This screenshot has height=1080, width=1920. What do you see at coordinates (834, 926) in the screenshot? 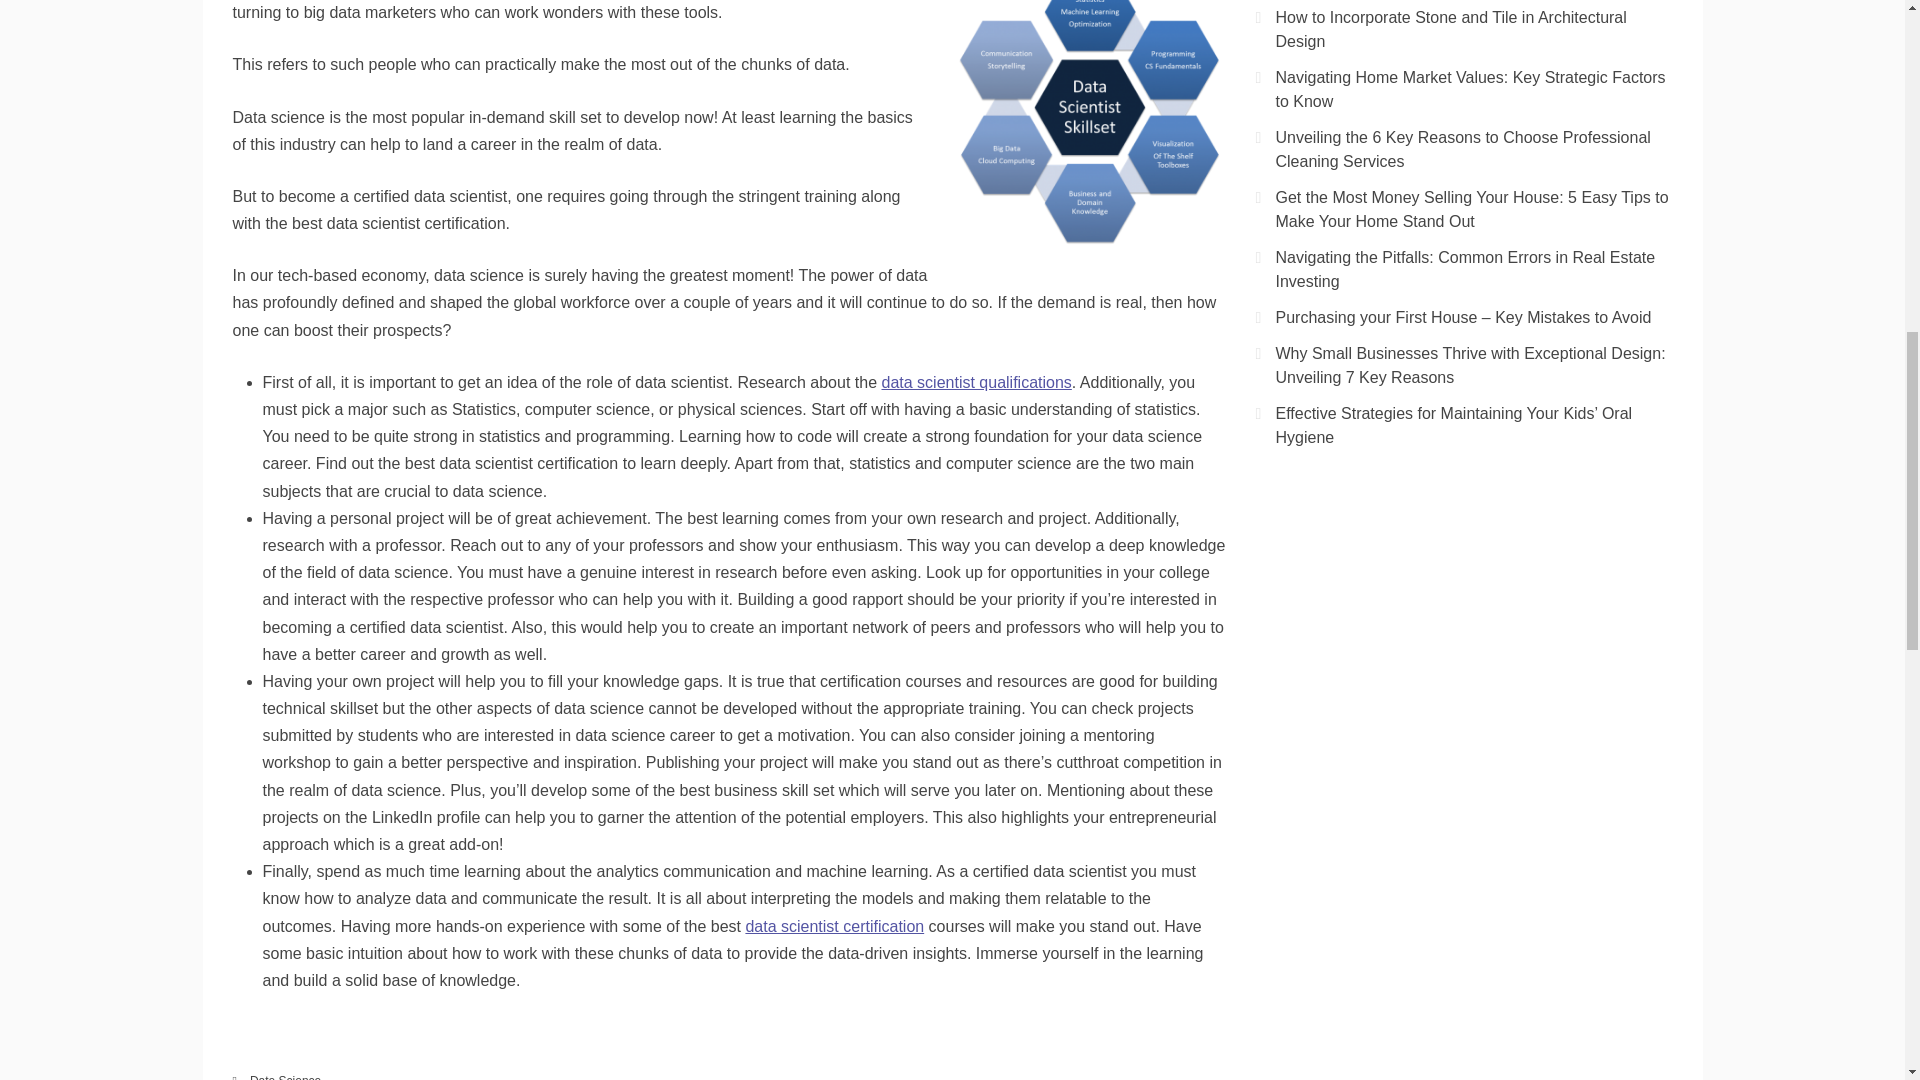
I see `data scientist certification` at bounding box center [834, 926].